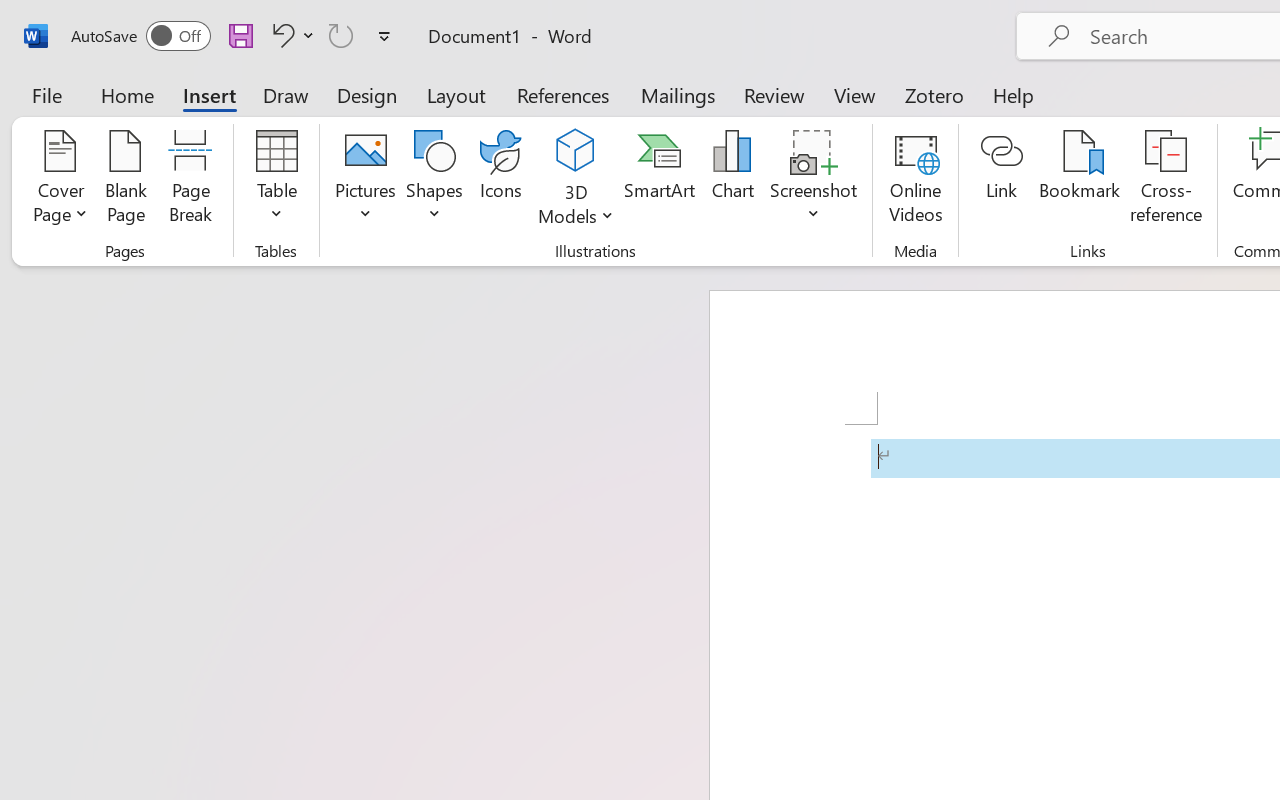  Describe the element at coordinates (276, 180) in the screenshot. I see `Table` at that location.